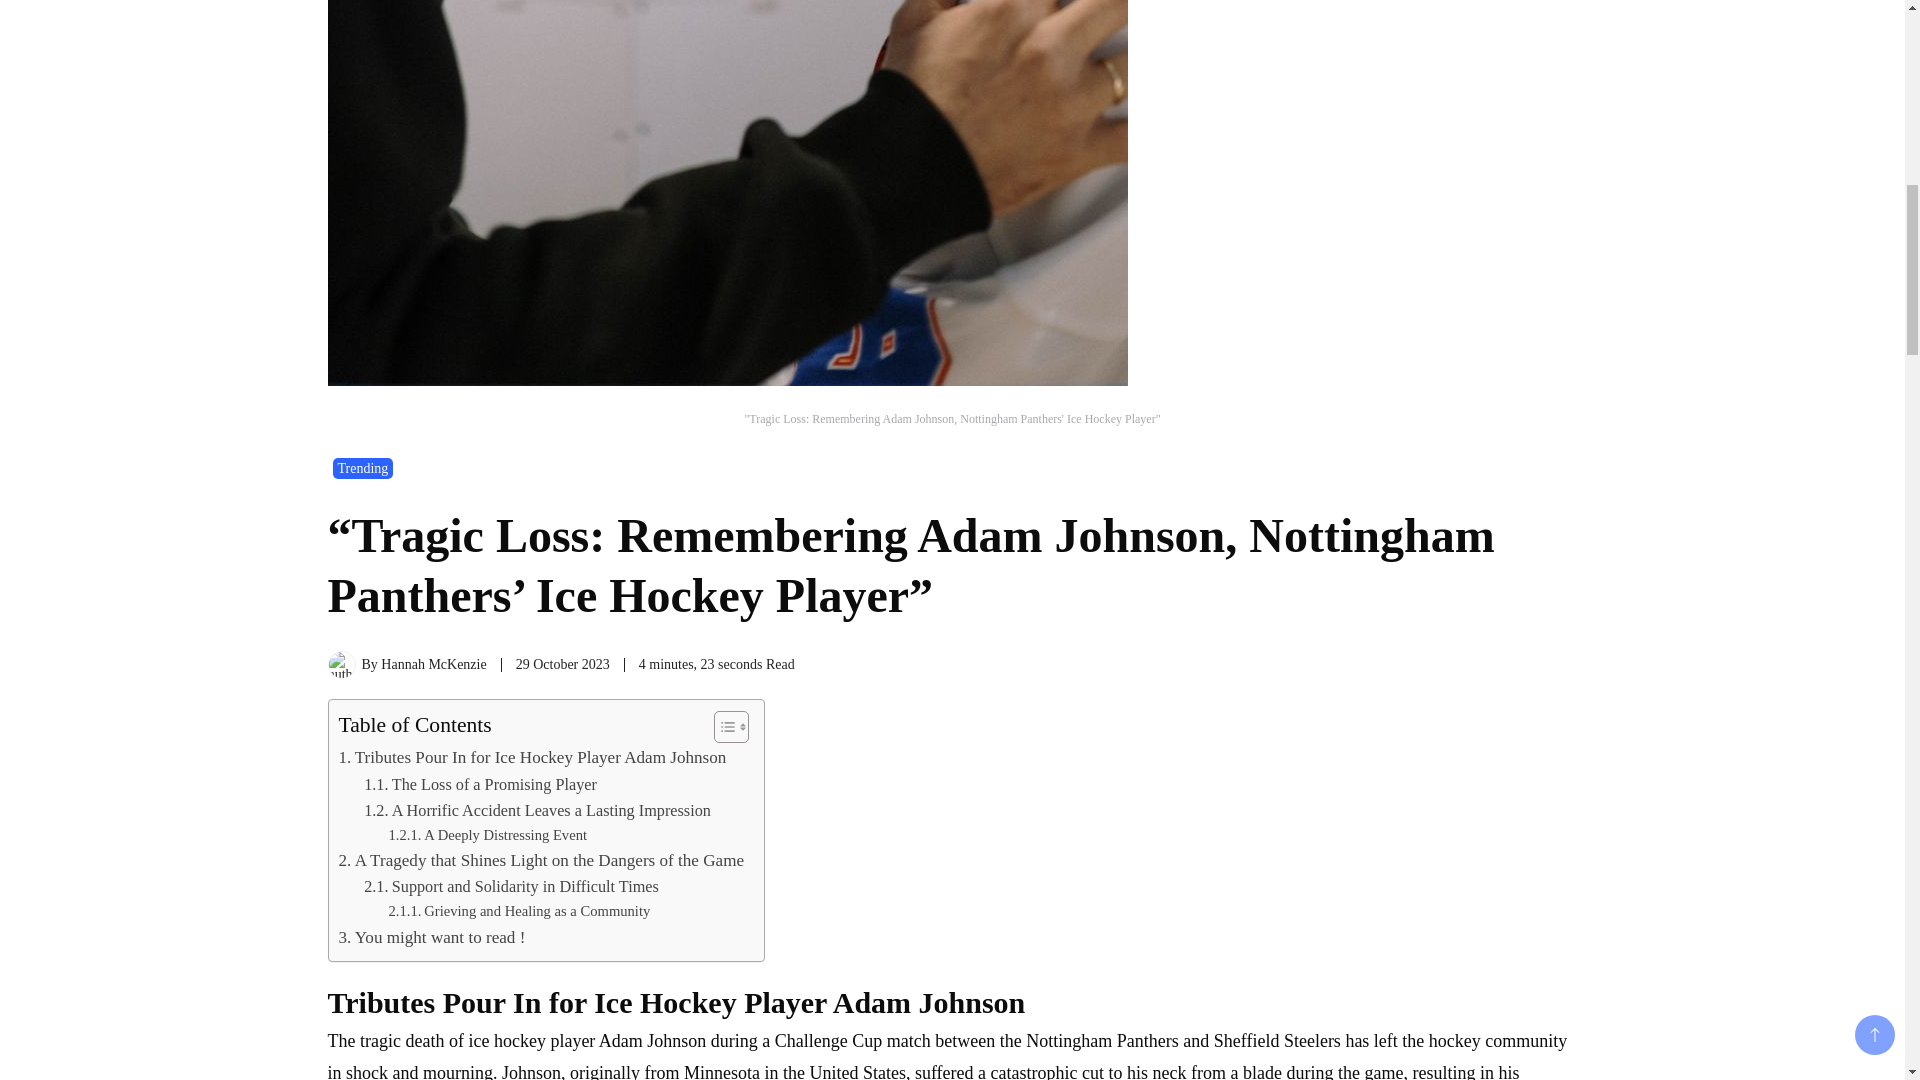  What do you see at coordinates (563, 664) in the screenshot?
I see `29 October 2023` at bounding box center [563, 664].